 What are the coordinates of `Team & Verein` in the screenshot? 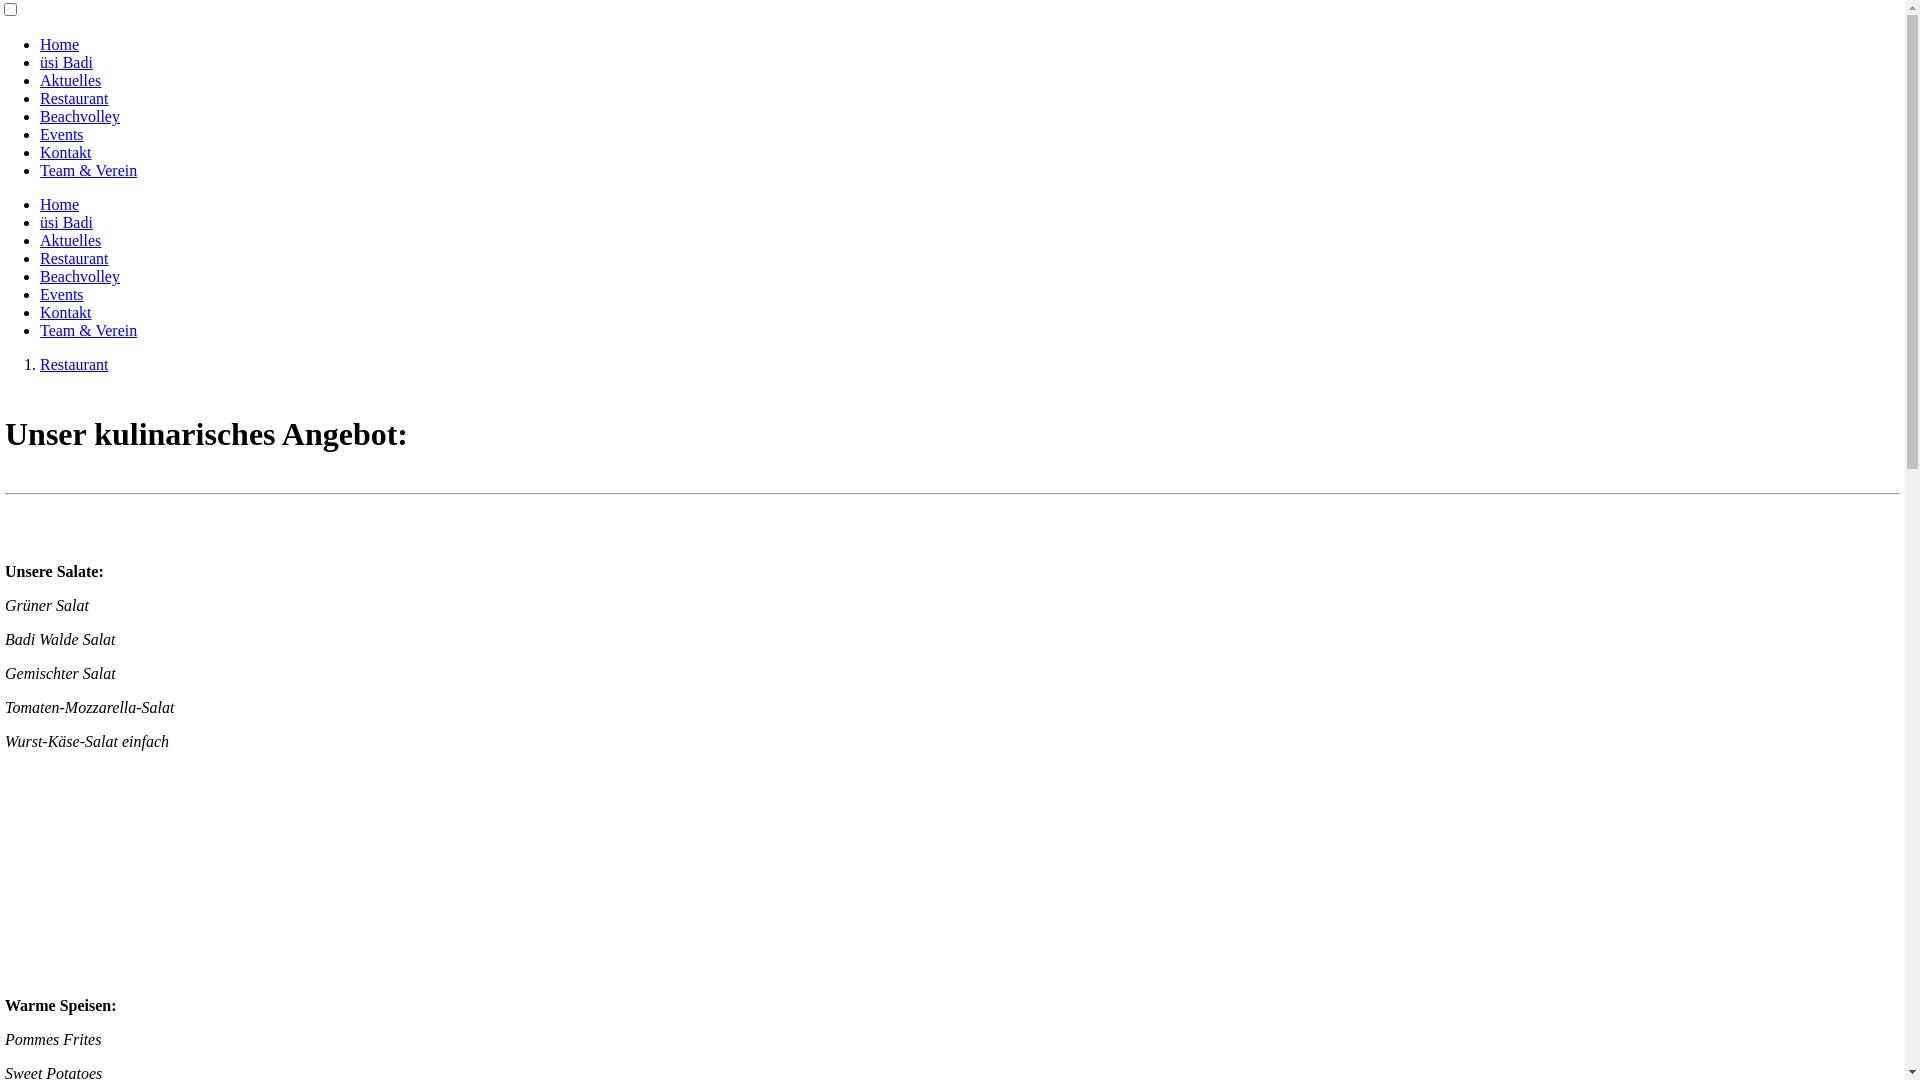 It's located at (88, 170).